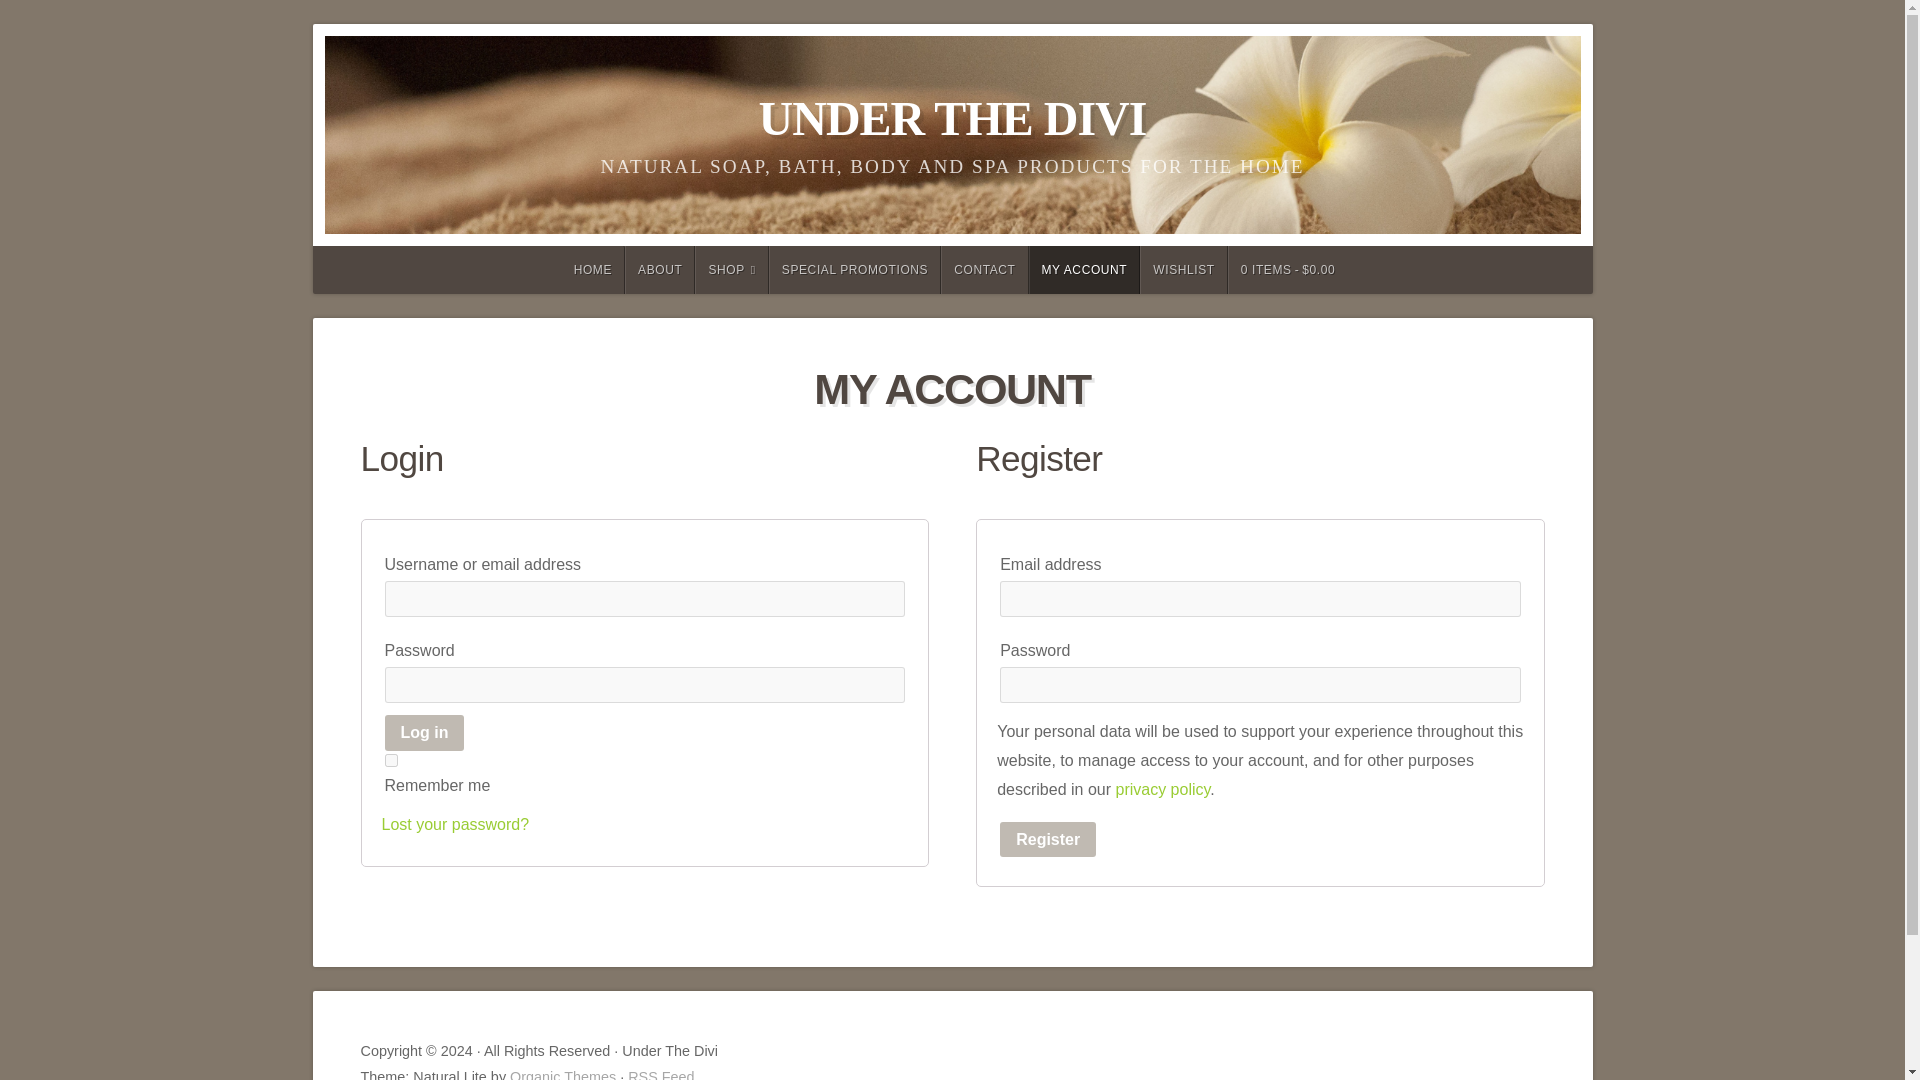  I want to click on WISHLIST, so click(1183, 270).